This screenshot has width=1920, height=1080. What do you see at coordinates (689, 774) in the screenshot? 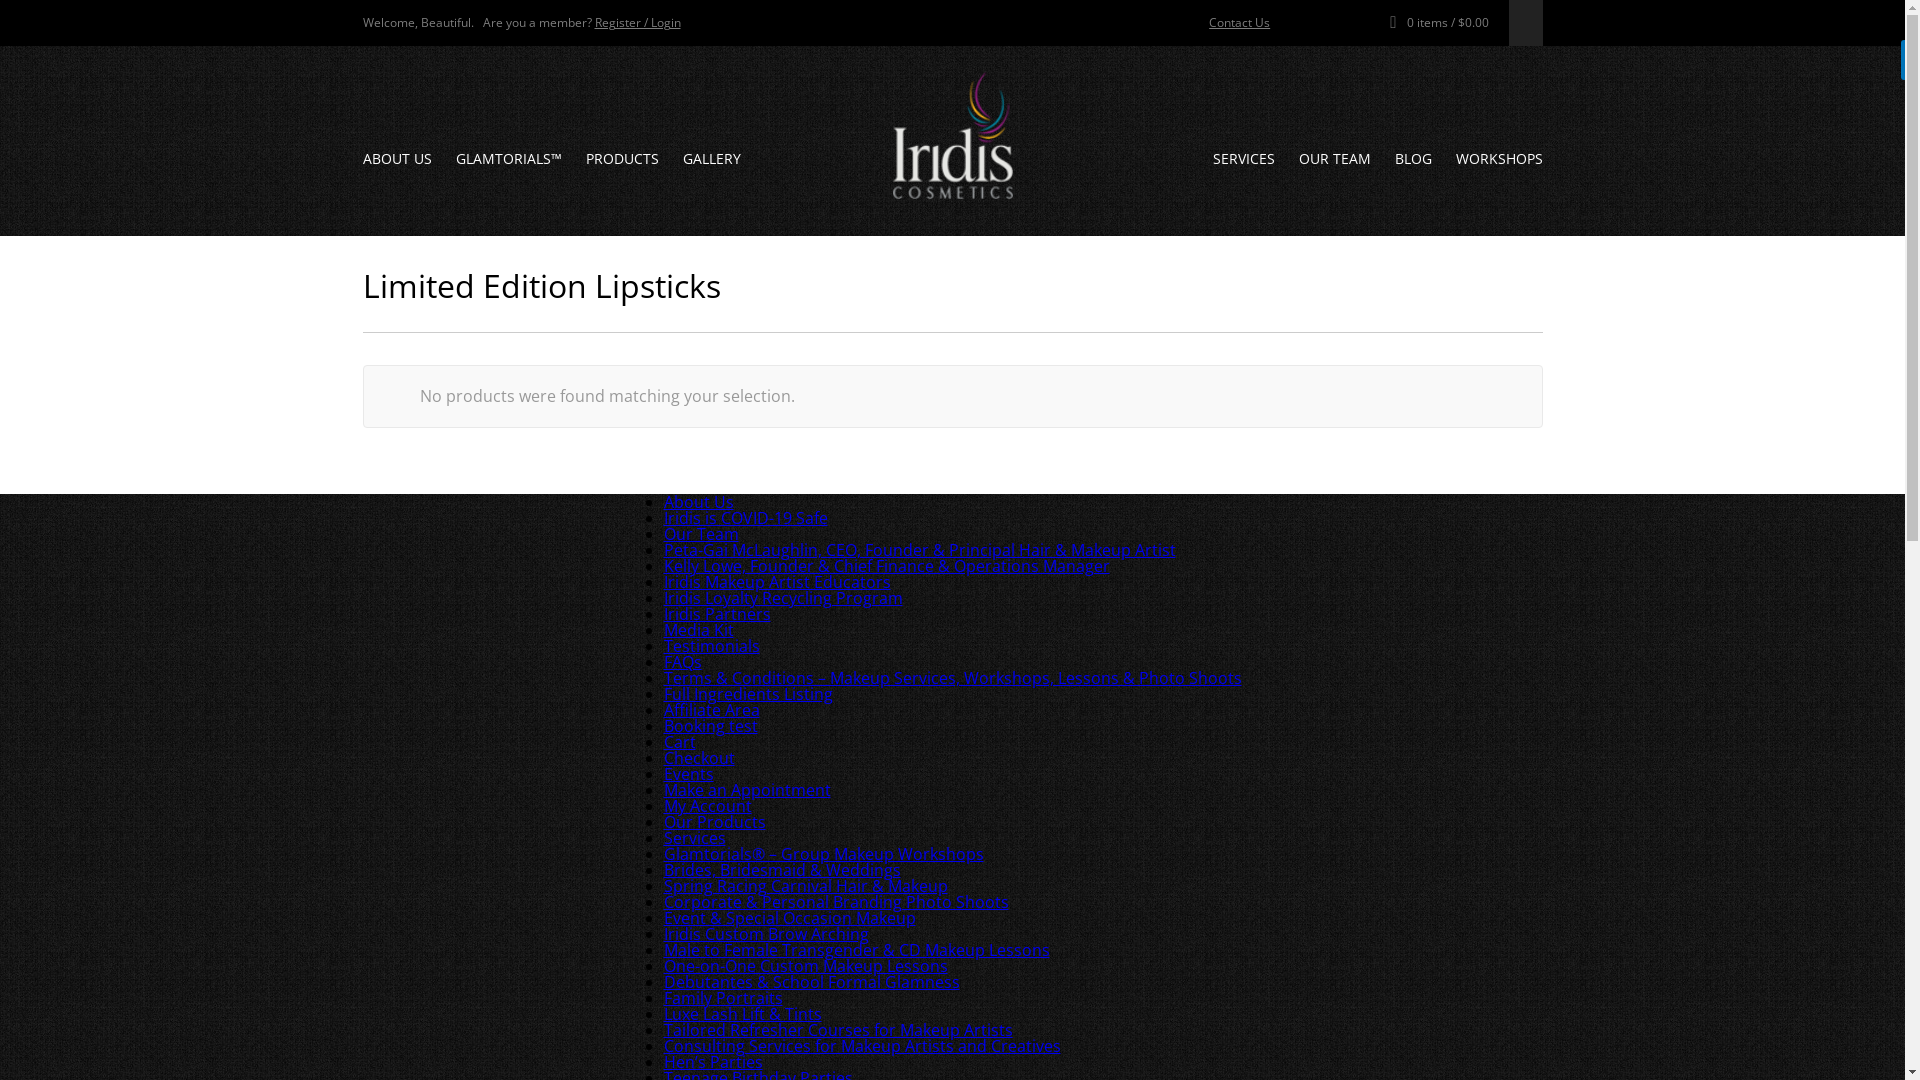
I see `Events` at bounding box center [689, 774].